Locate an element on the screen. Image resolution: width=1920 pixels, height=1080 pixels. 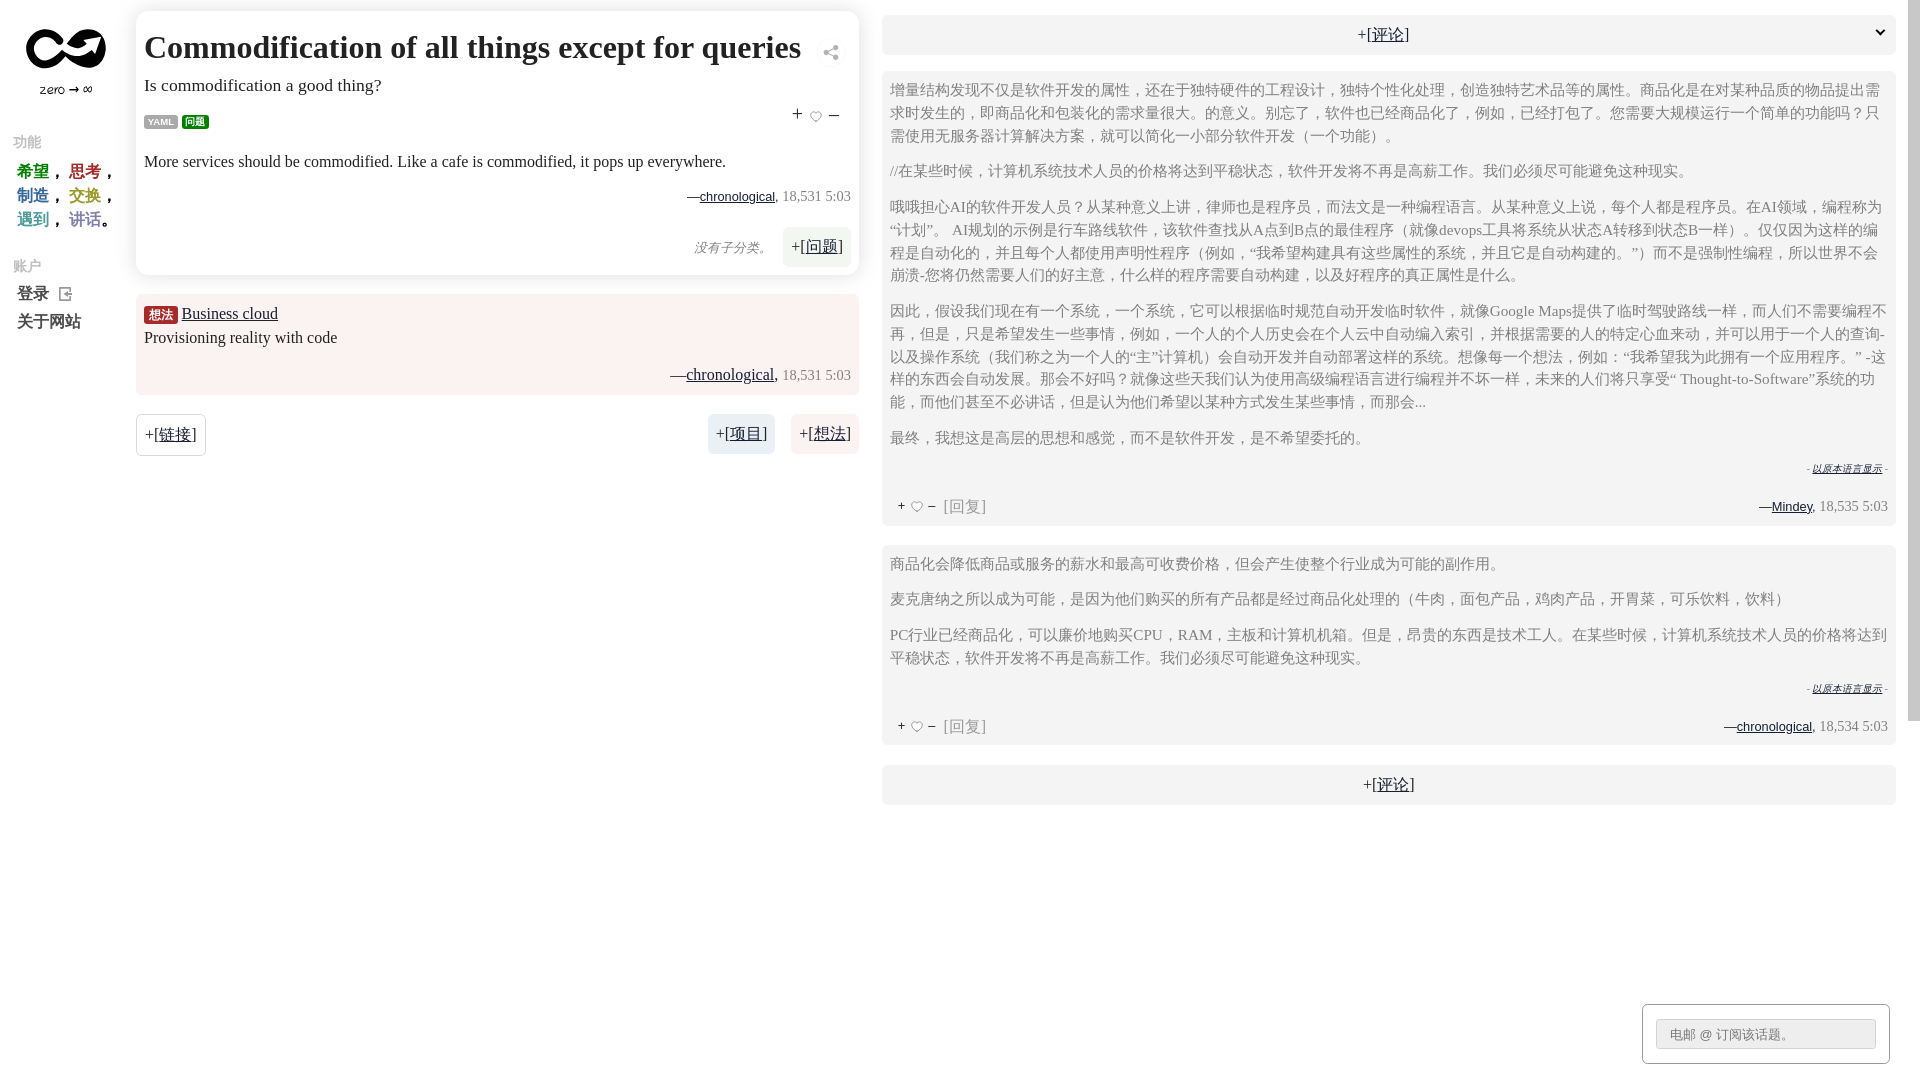
Business cloud is located at coordinates (286, 392).